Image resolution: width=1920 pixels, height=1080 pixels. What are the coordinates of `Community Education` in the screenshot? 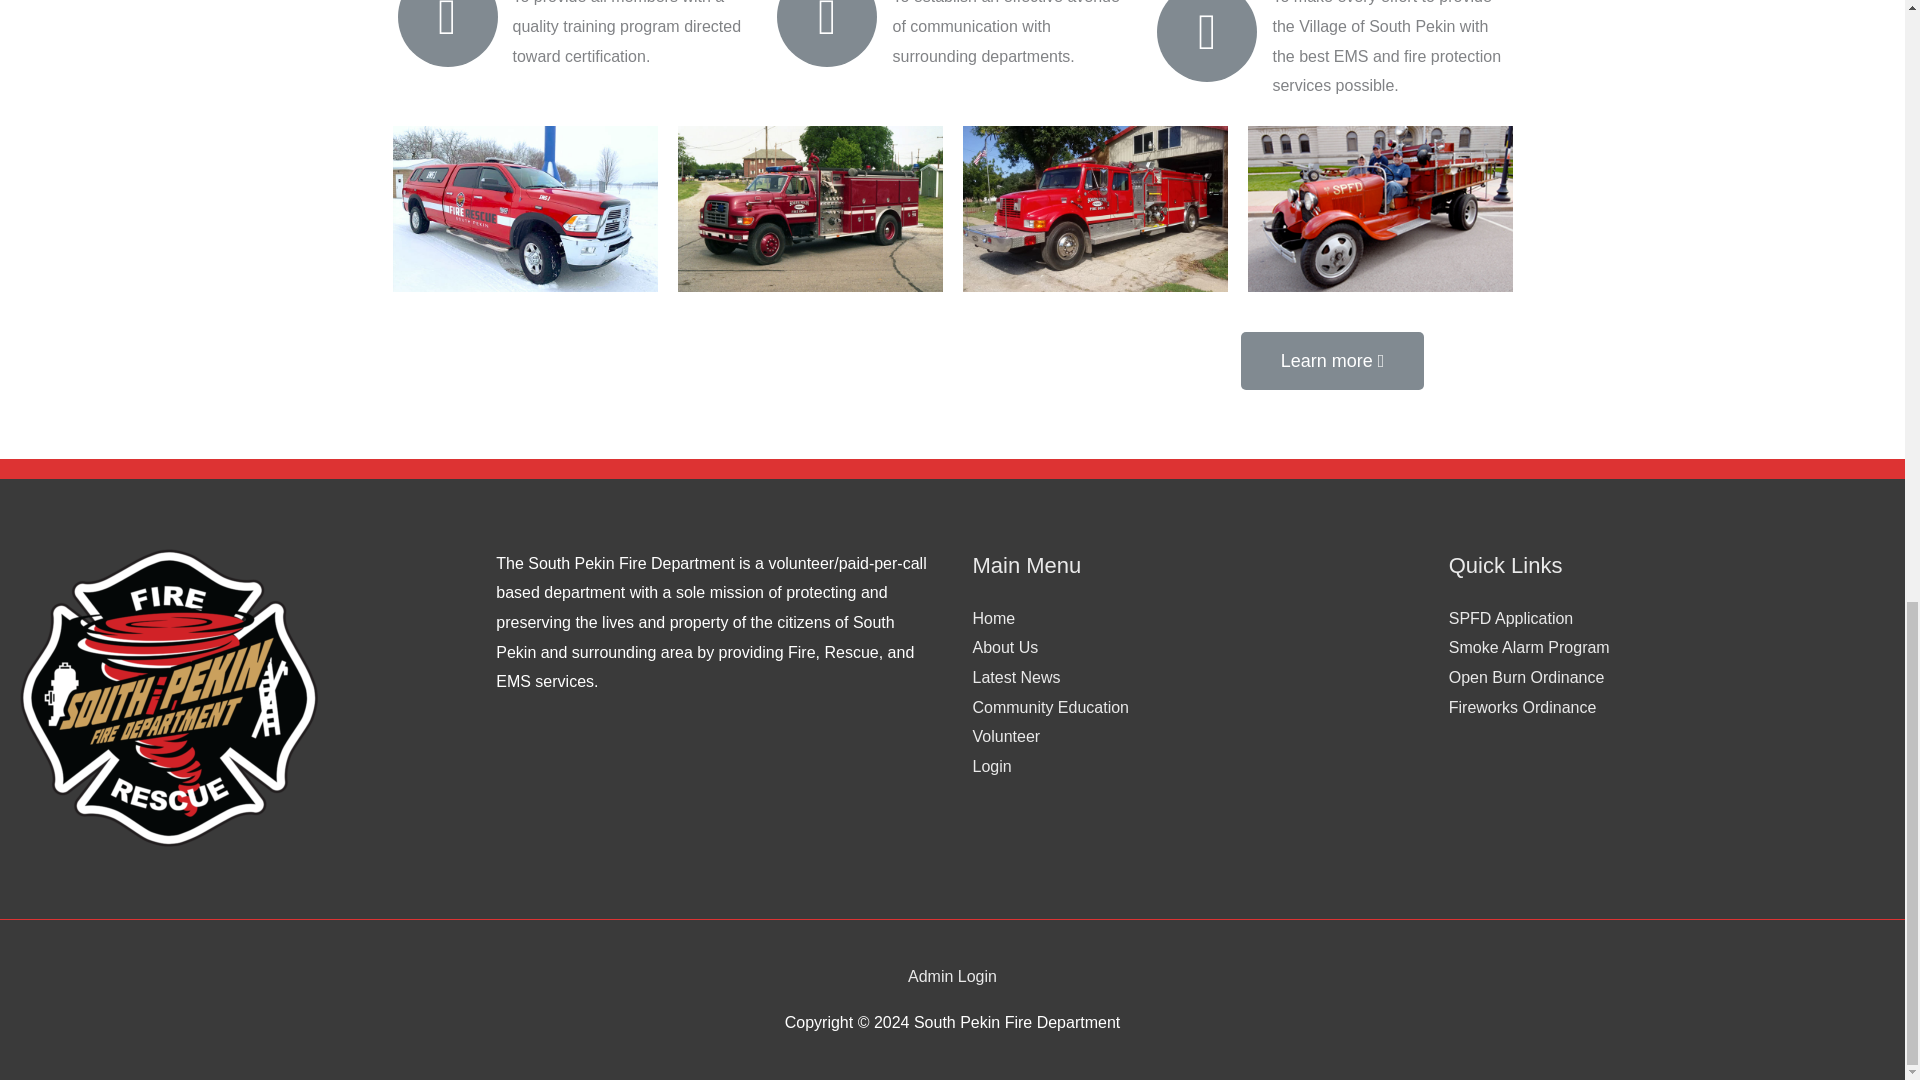 It's located at (1050, 707).